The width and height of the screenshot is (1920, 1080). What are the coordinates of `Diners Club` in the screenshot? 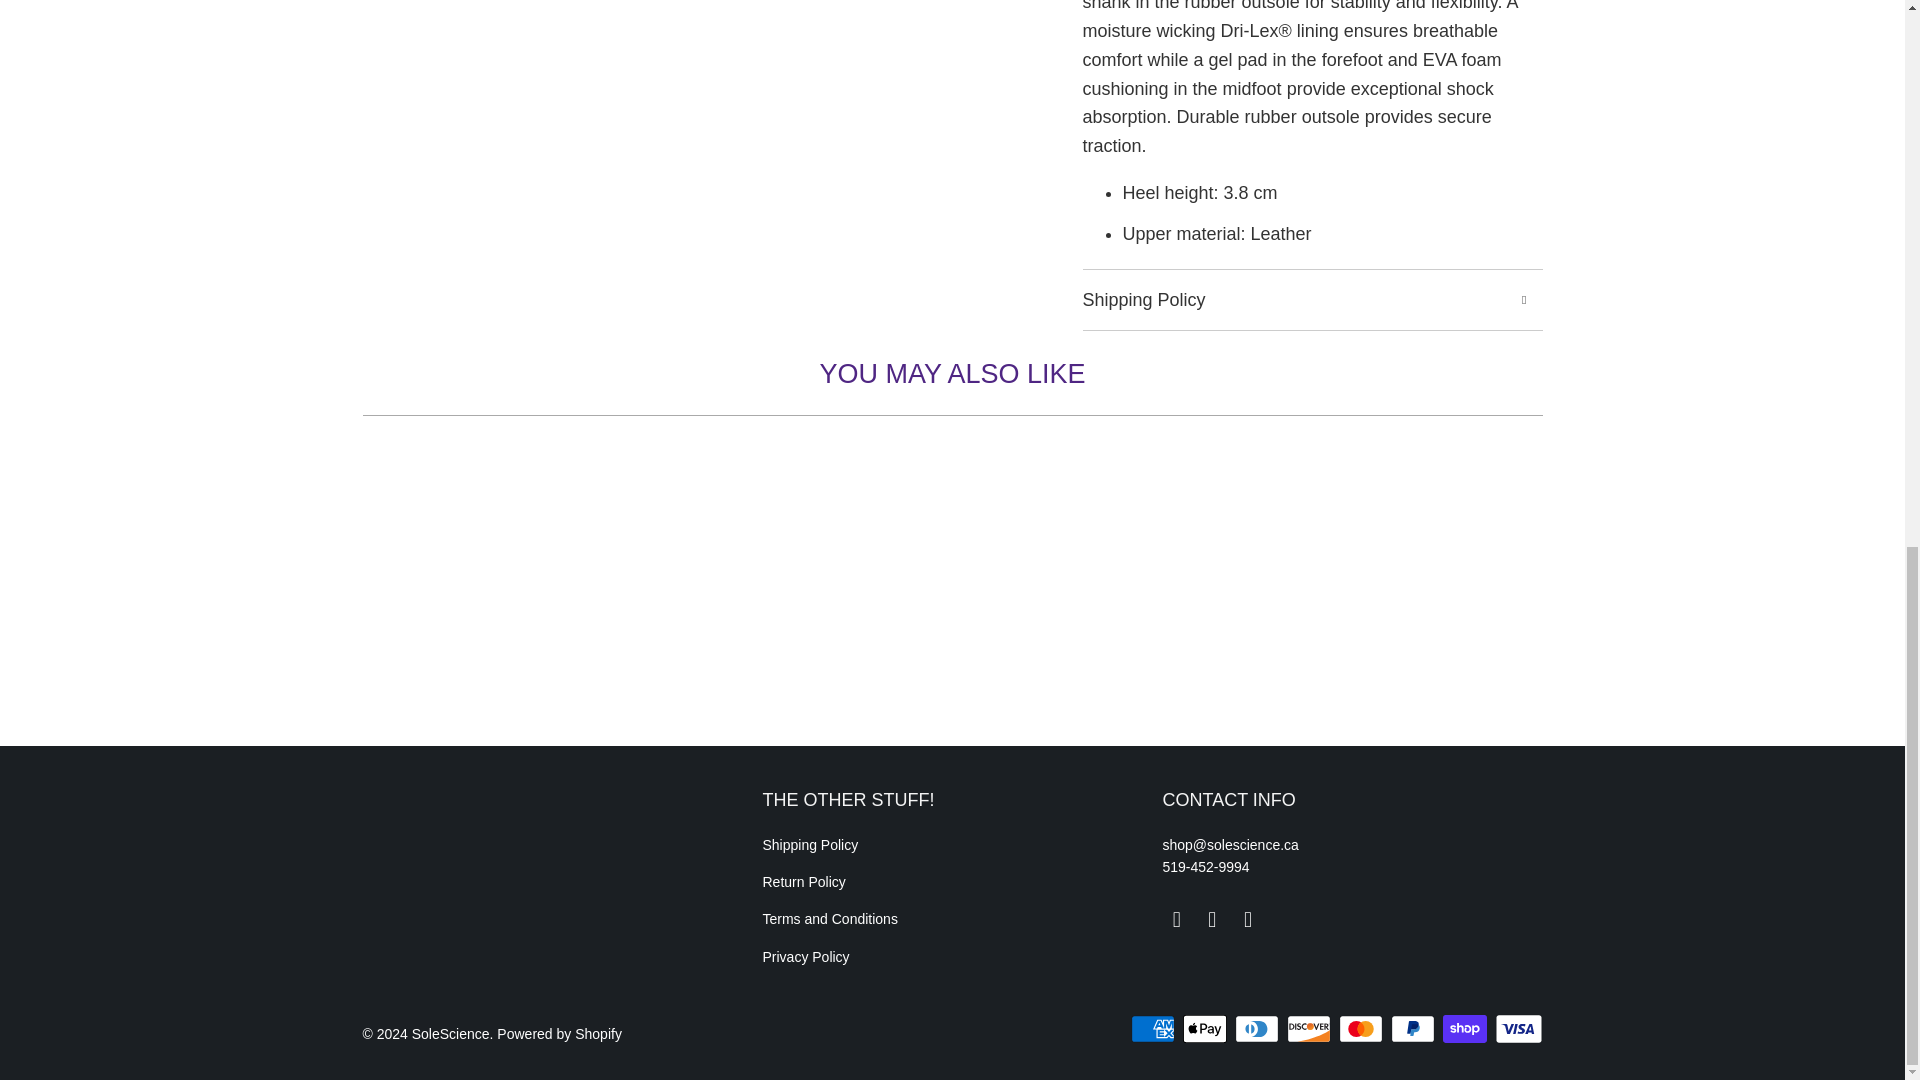 It's located at (1258, 1029).